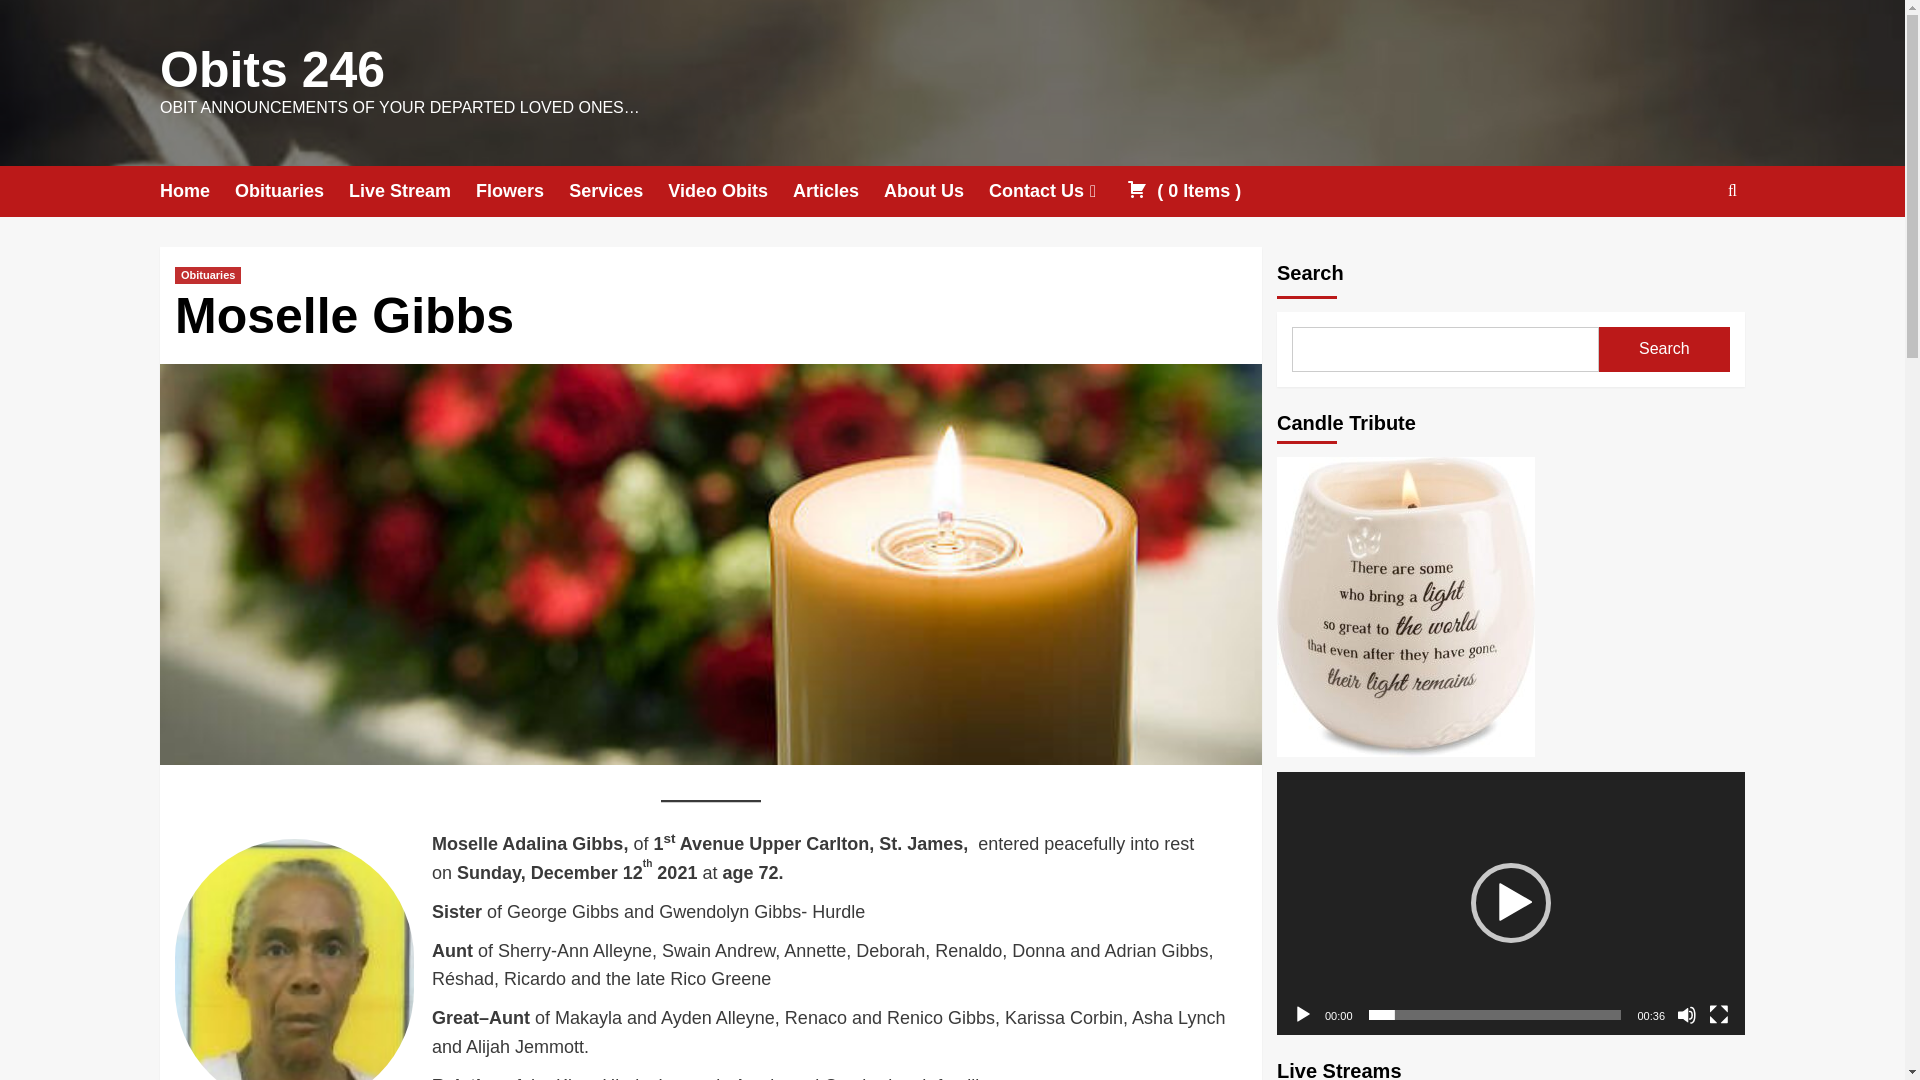 The width and height of the screenshot is (1920, 1080). I want to click on Search, so click(1686, 252).